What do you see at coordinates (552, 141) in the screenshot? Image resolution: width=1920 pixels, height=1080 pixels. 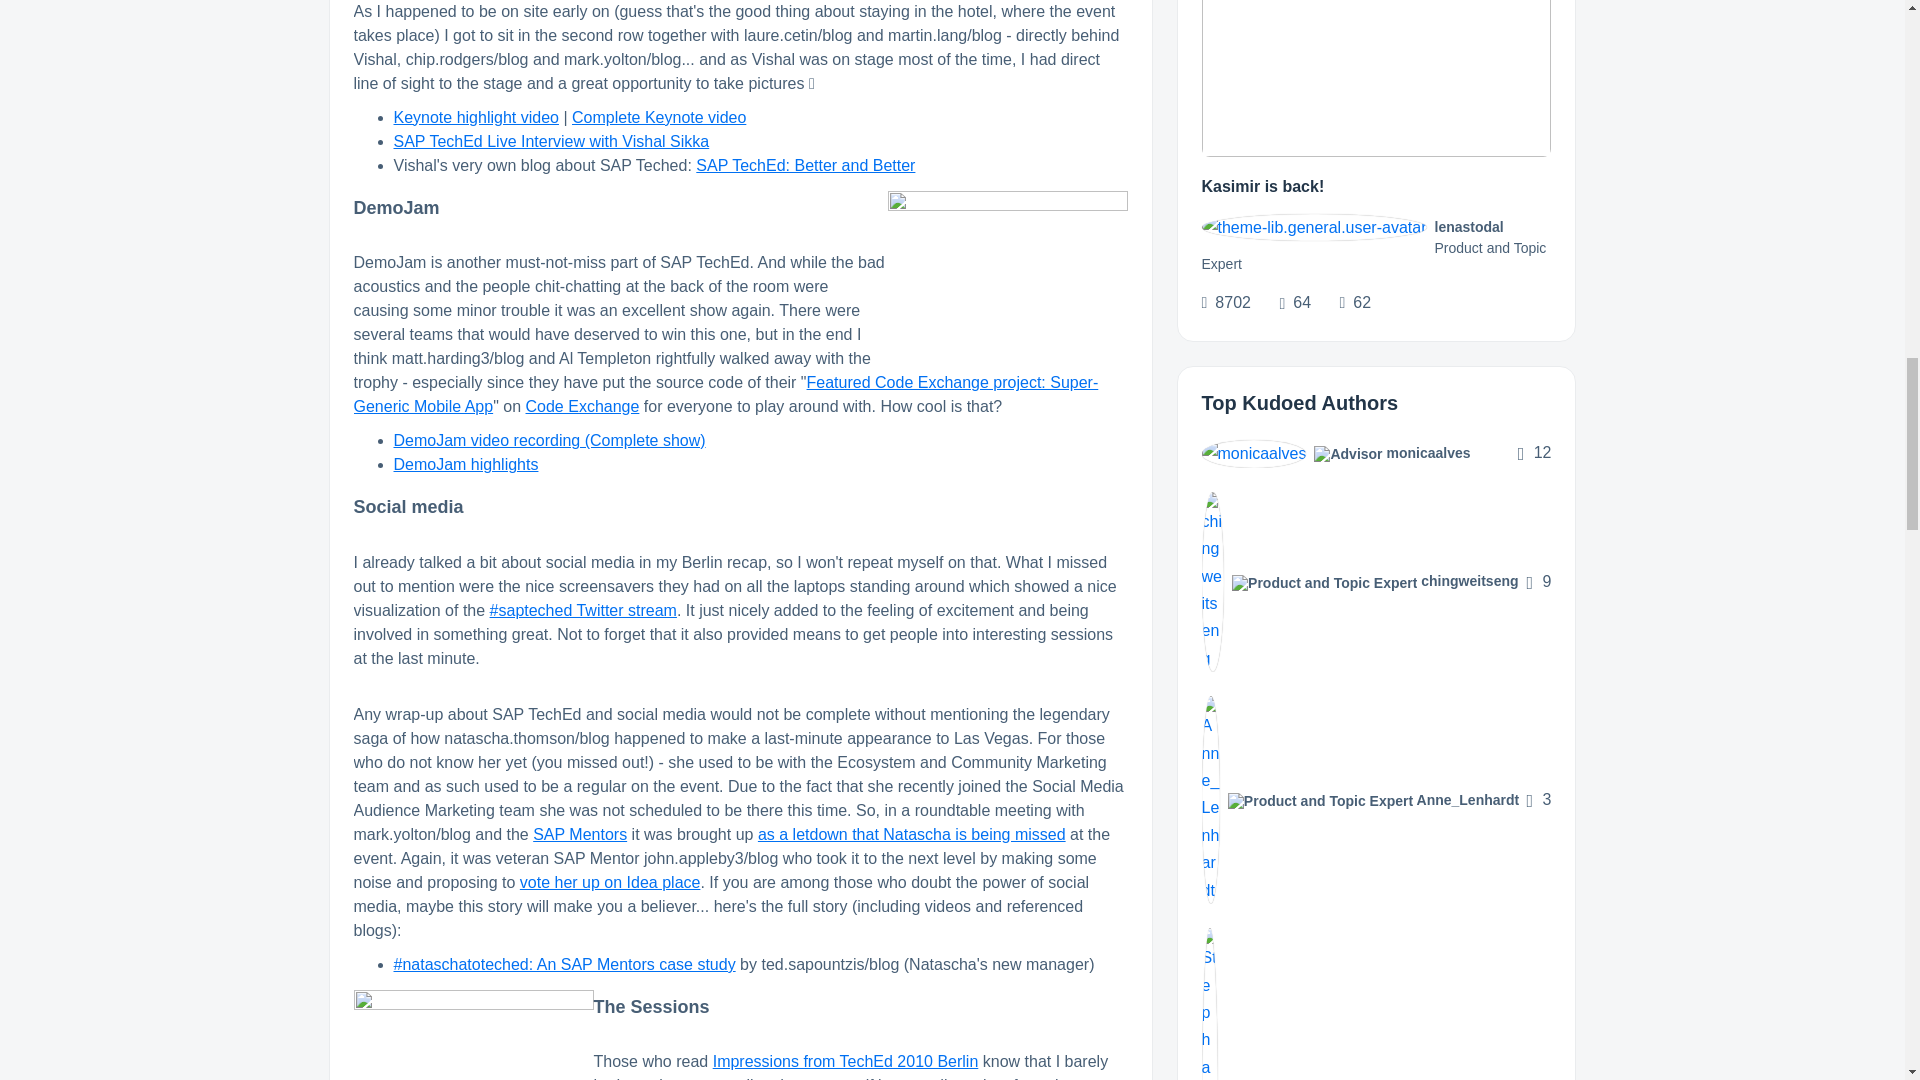 I see `SAP TechEd Live Interview with Vishal Sikka` at bounding box center [552, 141].